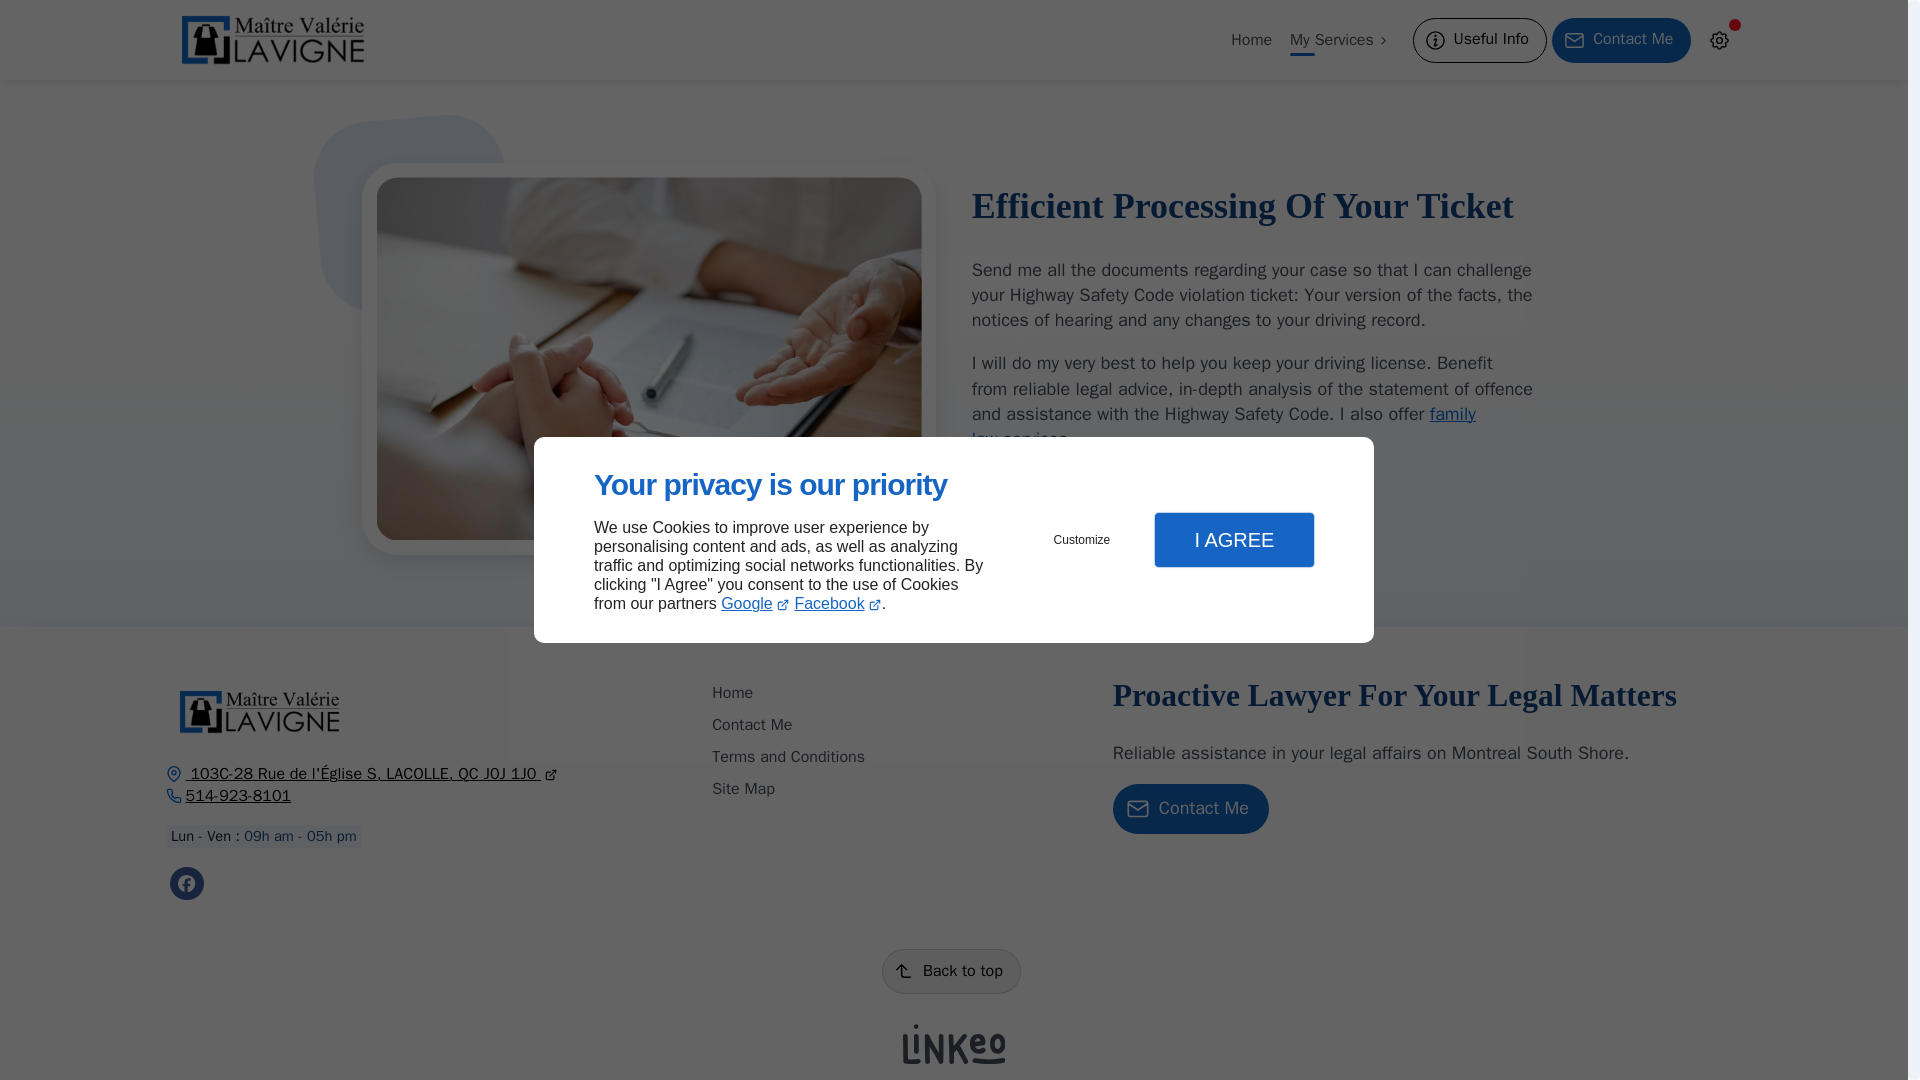 The image size is (1920, 1080). Describe the element at coordinates (1191, 809) in the screenshot. I see `Contact Me` at that location.